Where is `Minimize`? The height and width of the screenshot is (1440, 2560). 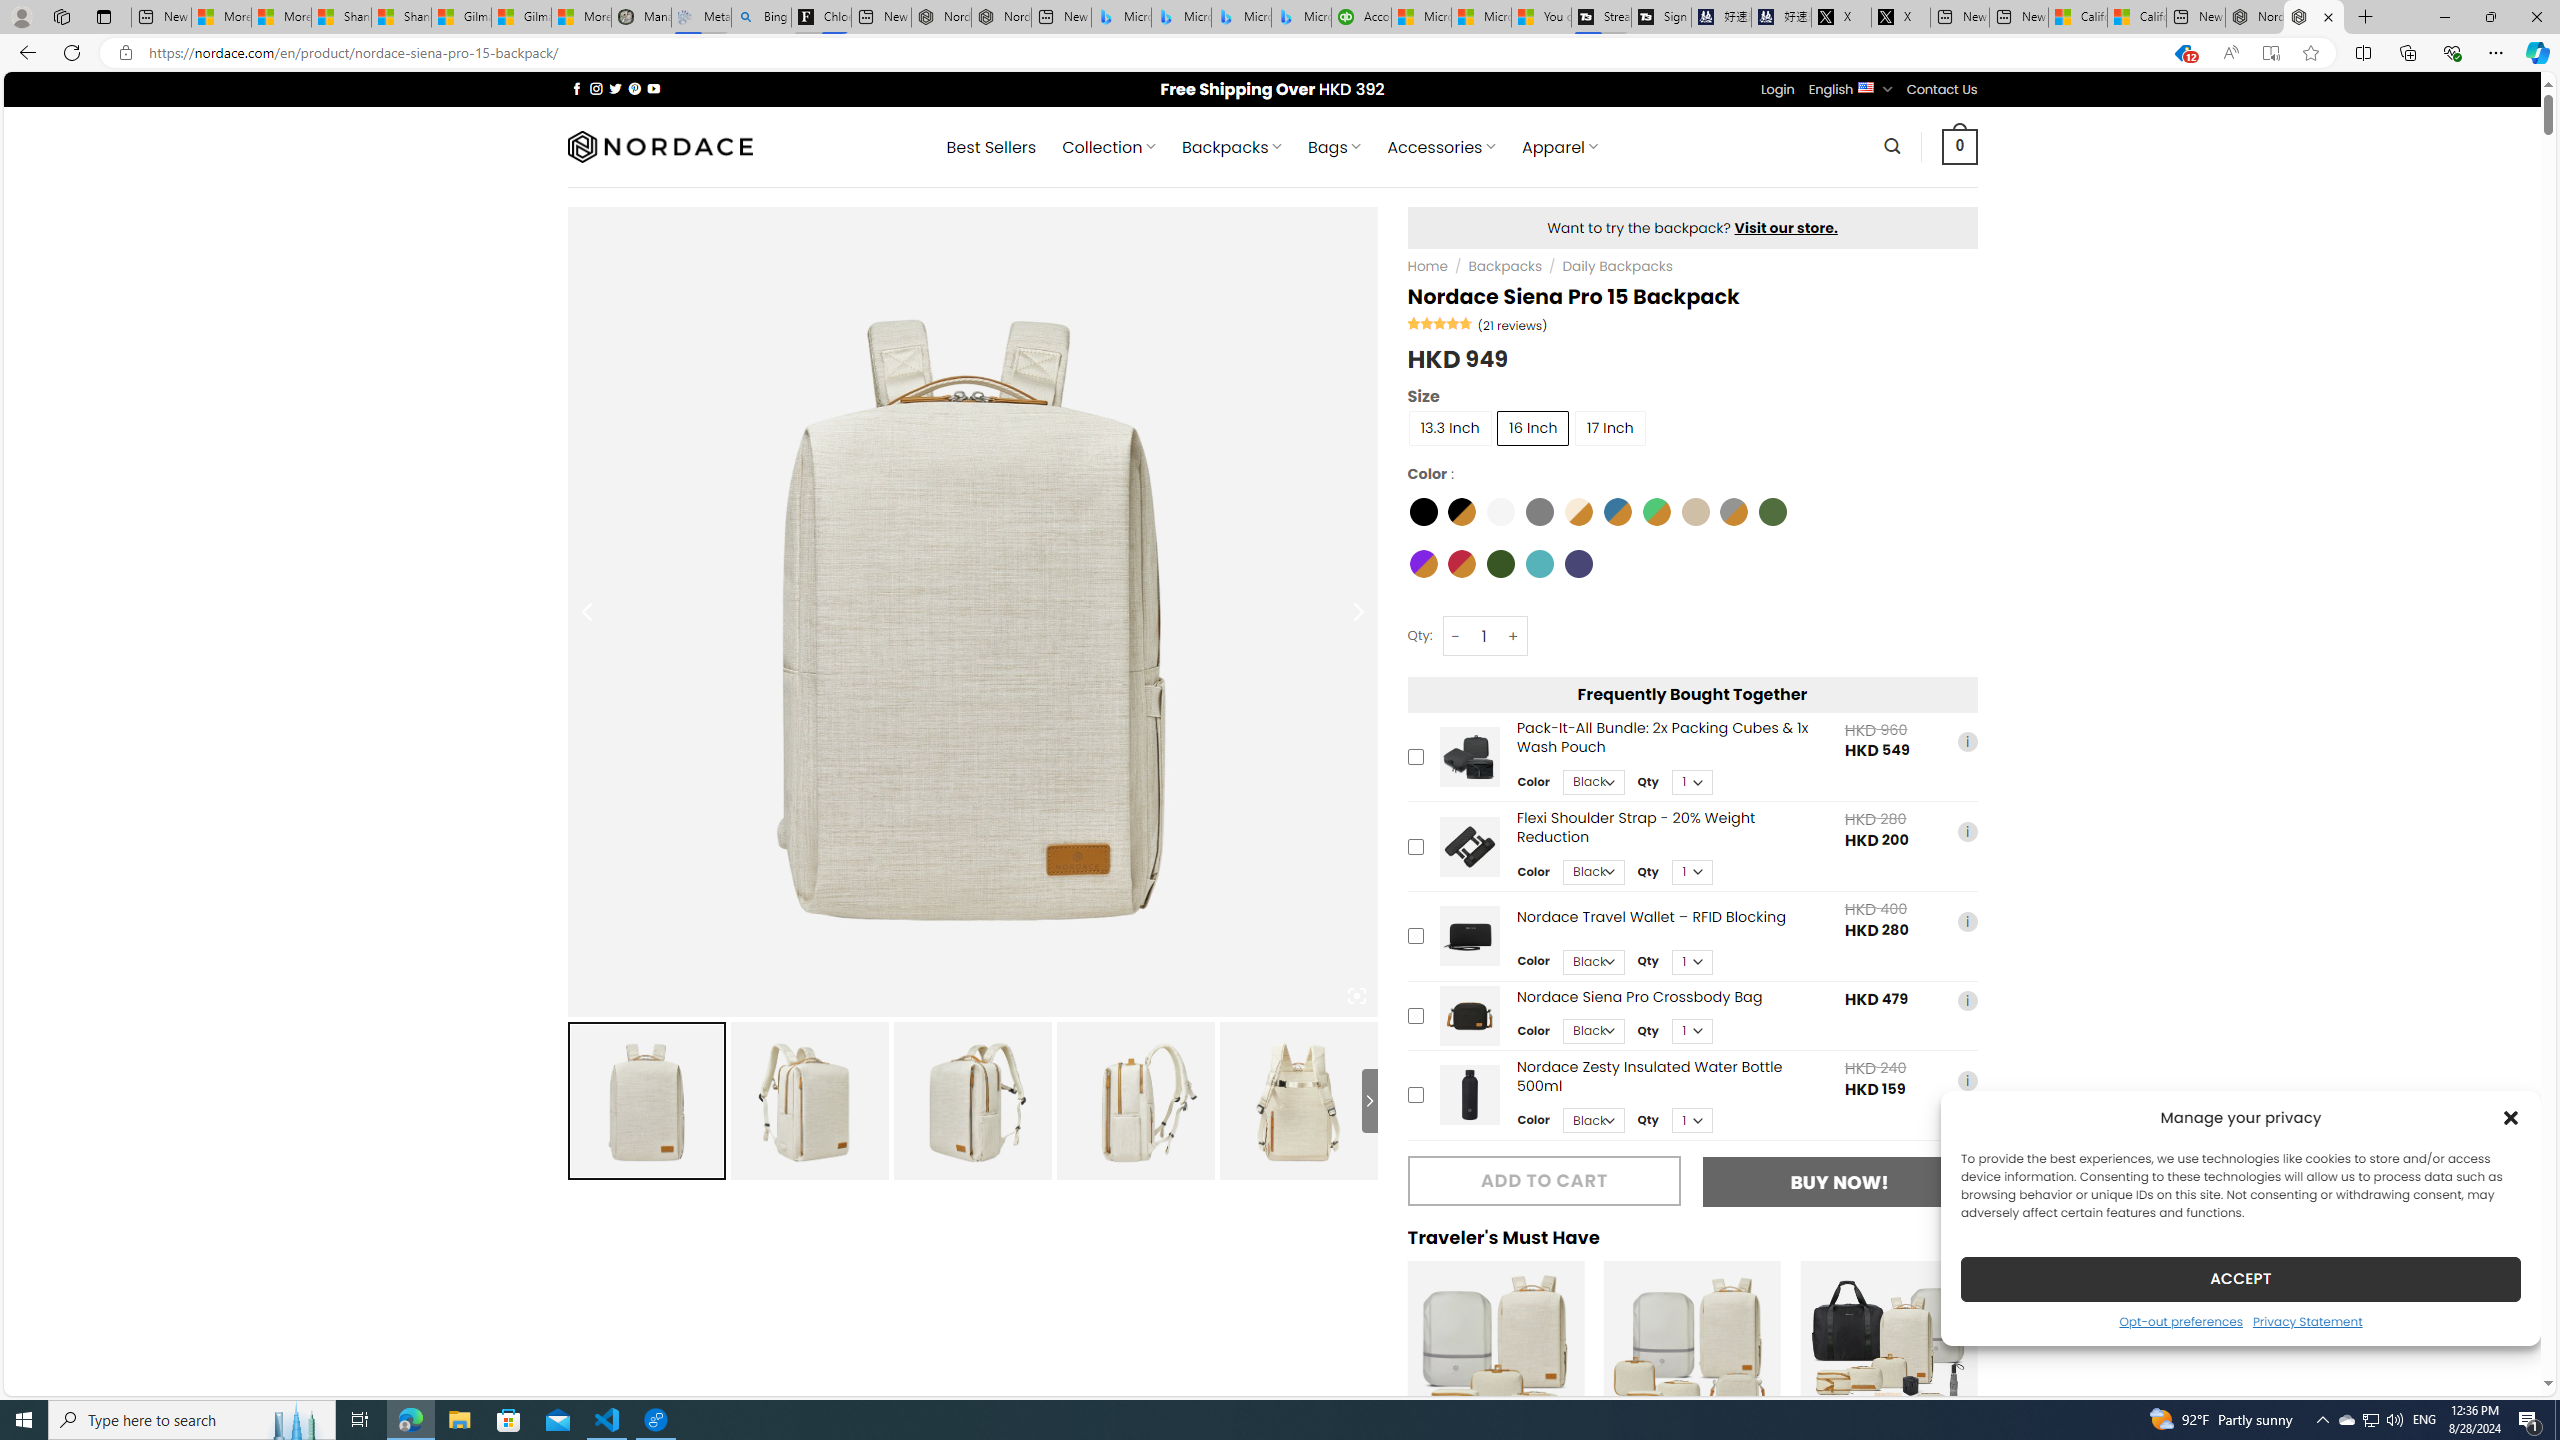 Minimize is located at coordinates (2444, 17).